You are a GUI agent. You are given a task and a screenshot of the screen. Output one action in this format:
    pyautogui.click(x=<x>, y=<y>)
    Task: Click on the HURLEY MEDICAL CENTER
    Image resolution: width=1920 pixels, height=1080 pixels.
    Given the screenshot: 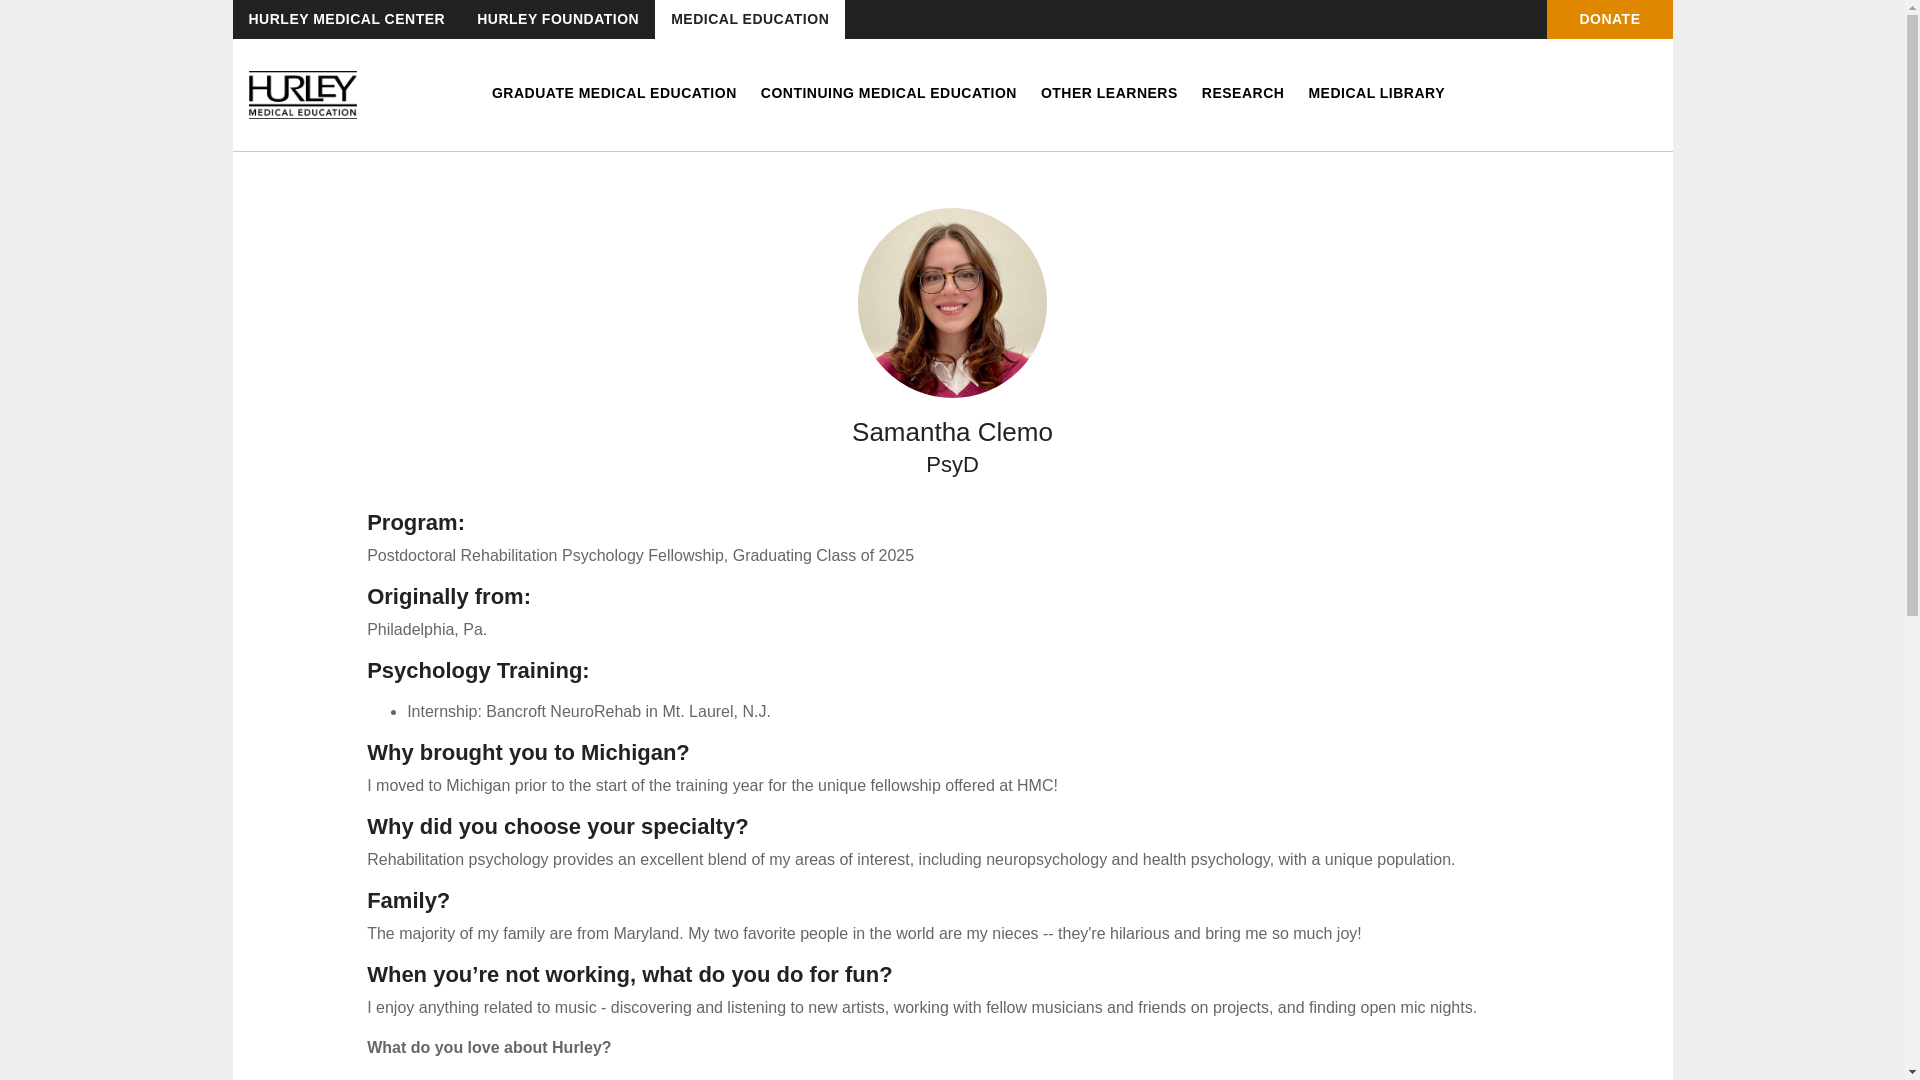 What is the action you would take?
    pyautogui.click(x=346, y=19)
    